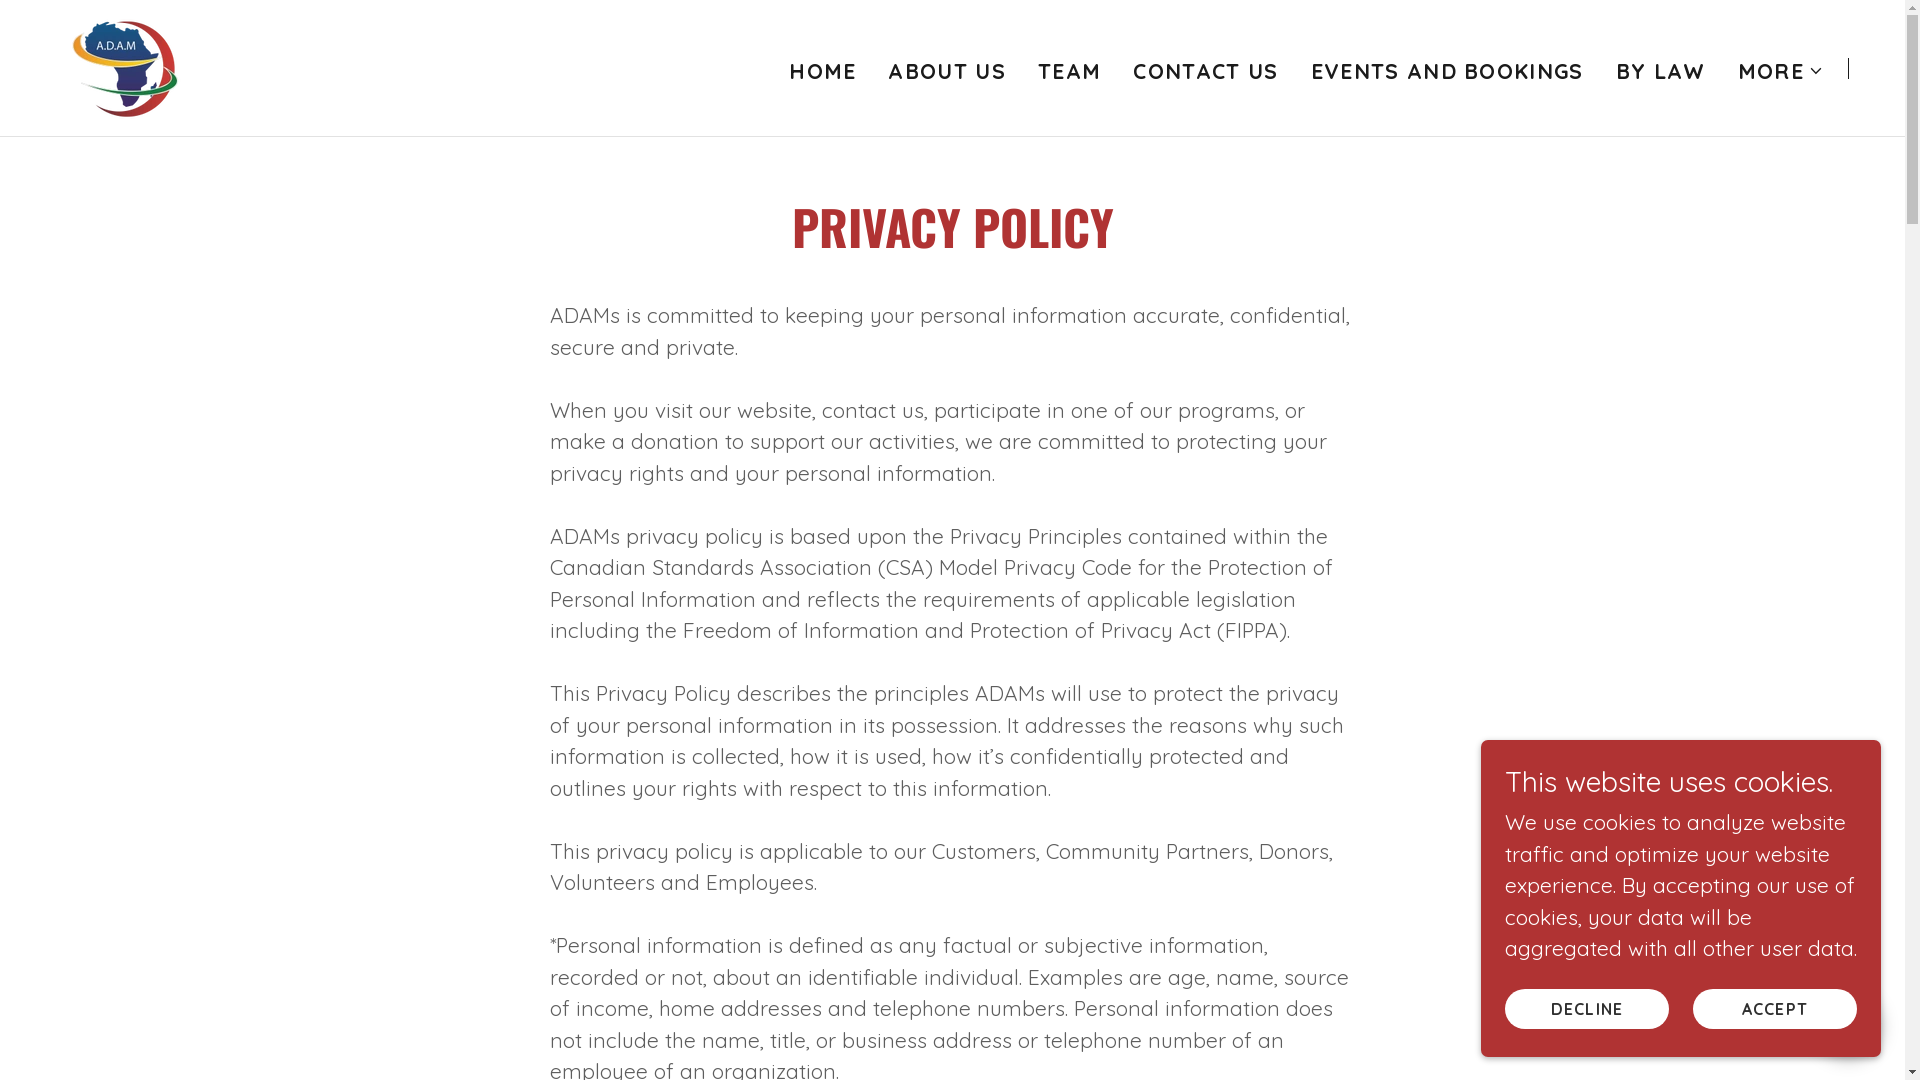  Describe the element at coordinates (947, 70) in the screenshot. I see `ABOUT US` at that location.